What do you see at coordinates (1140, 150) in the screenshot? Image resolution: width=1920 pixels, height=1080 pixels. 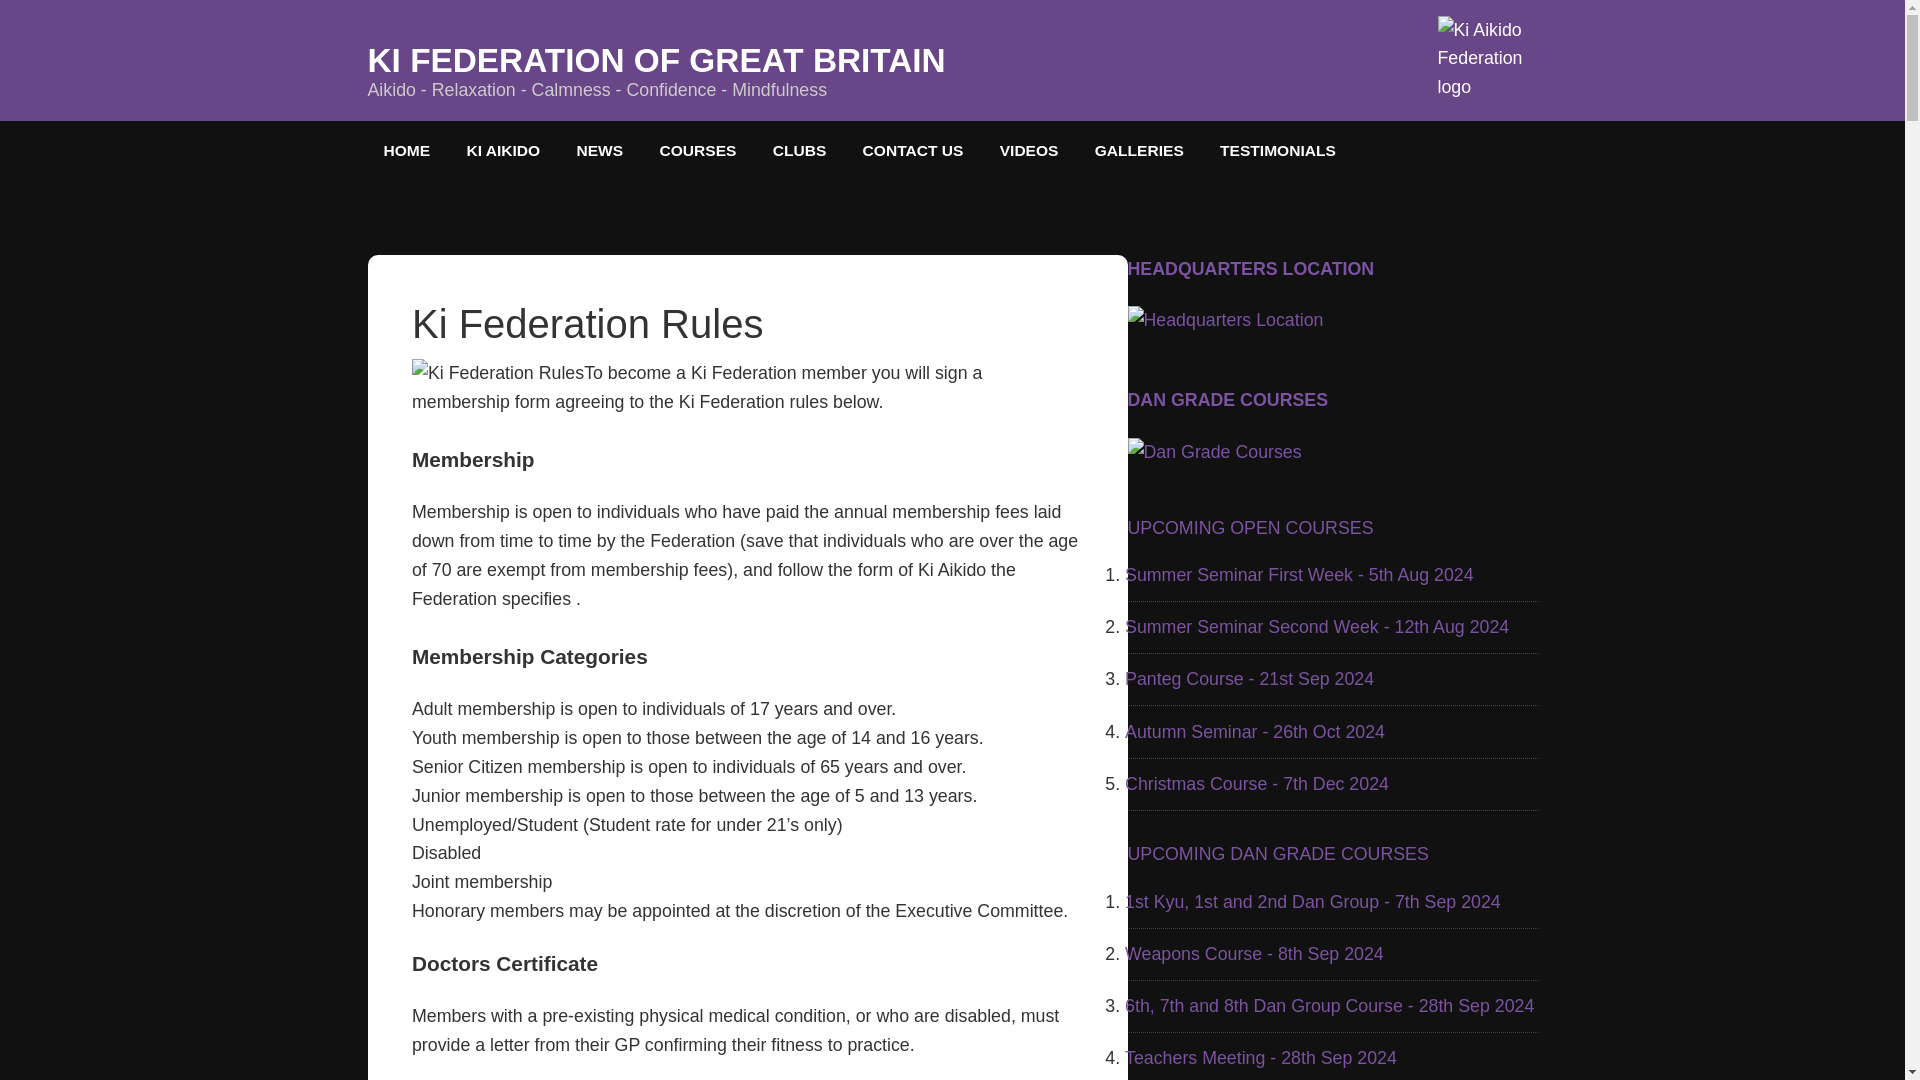 I see `GALLERIES` at bounding box center [1140, 150].